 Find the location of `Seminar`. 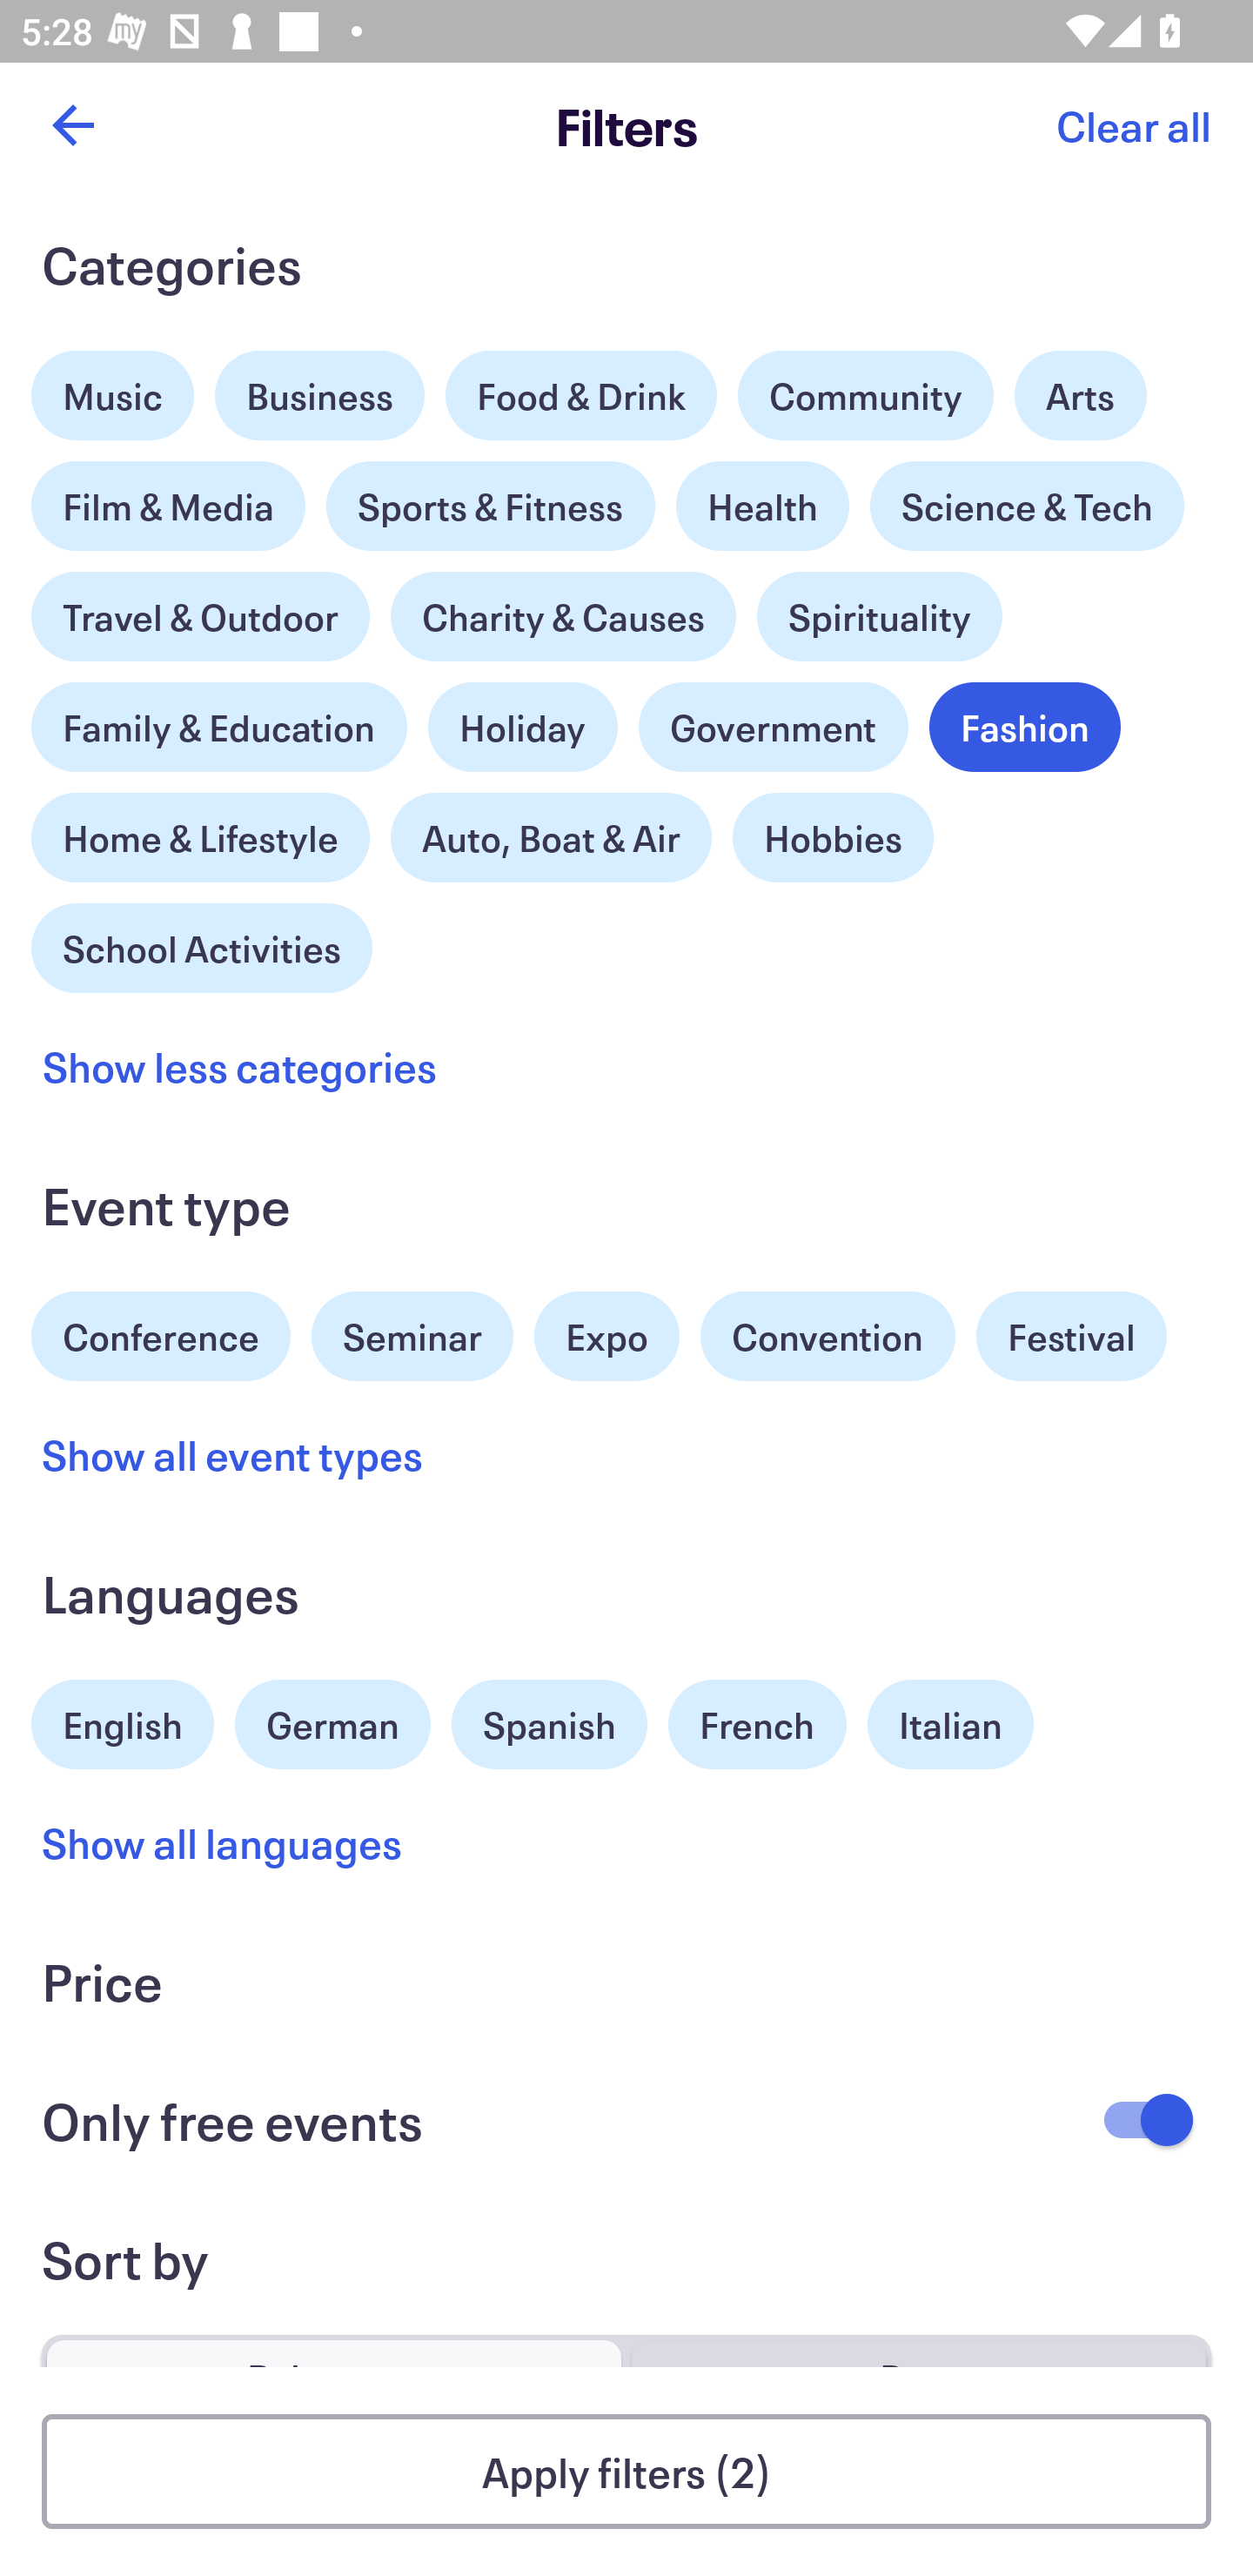

Seminar is located at coordinates (412, 1337).